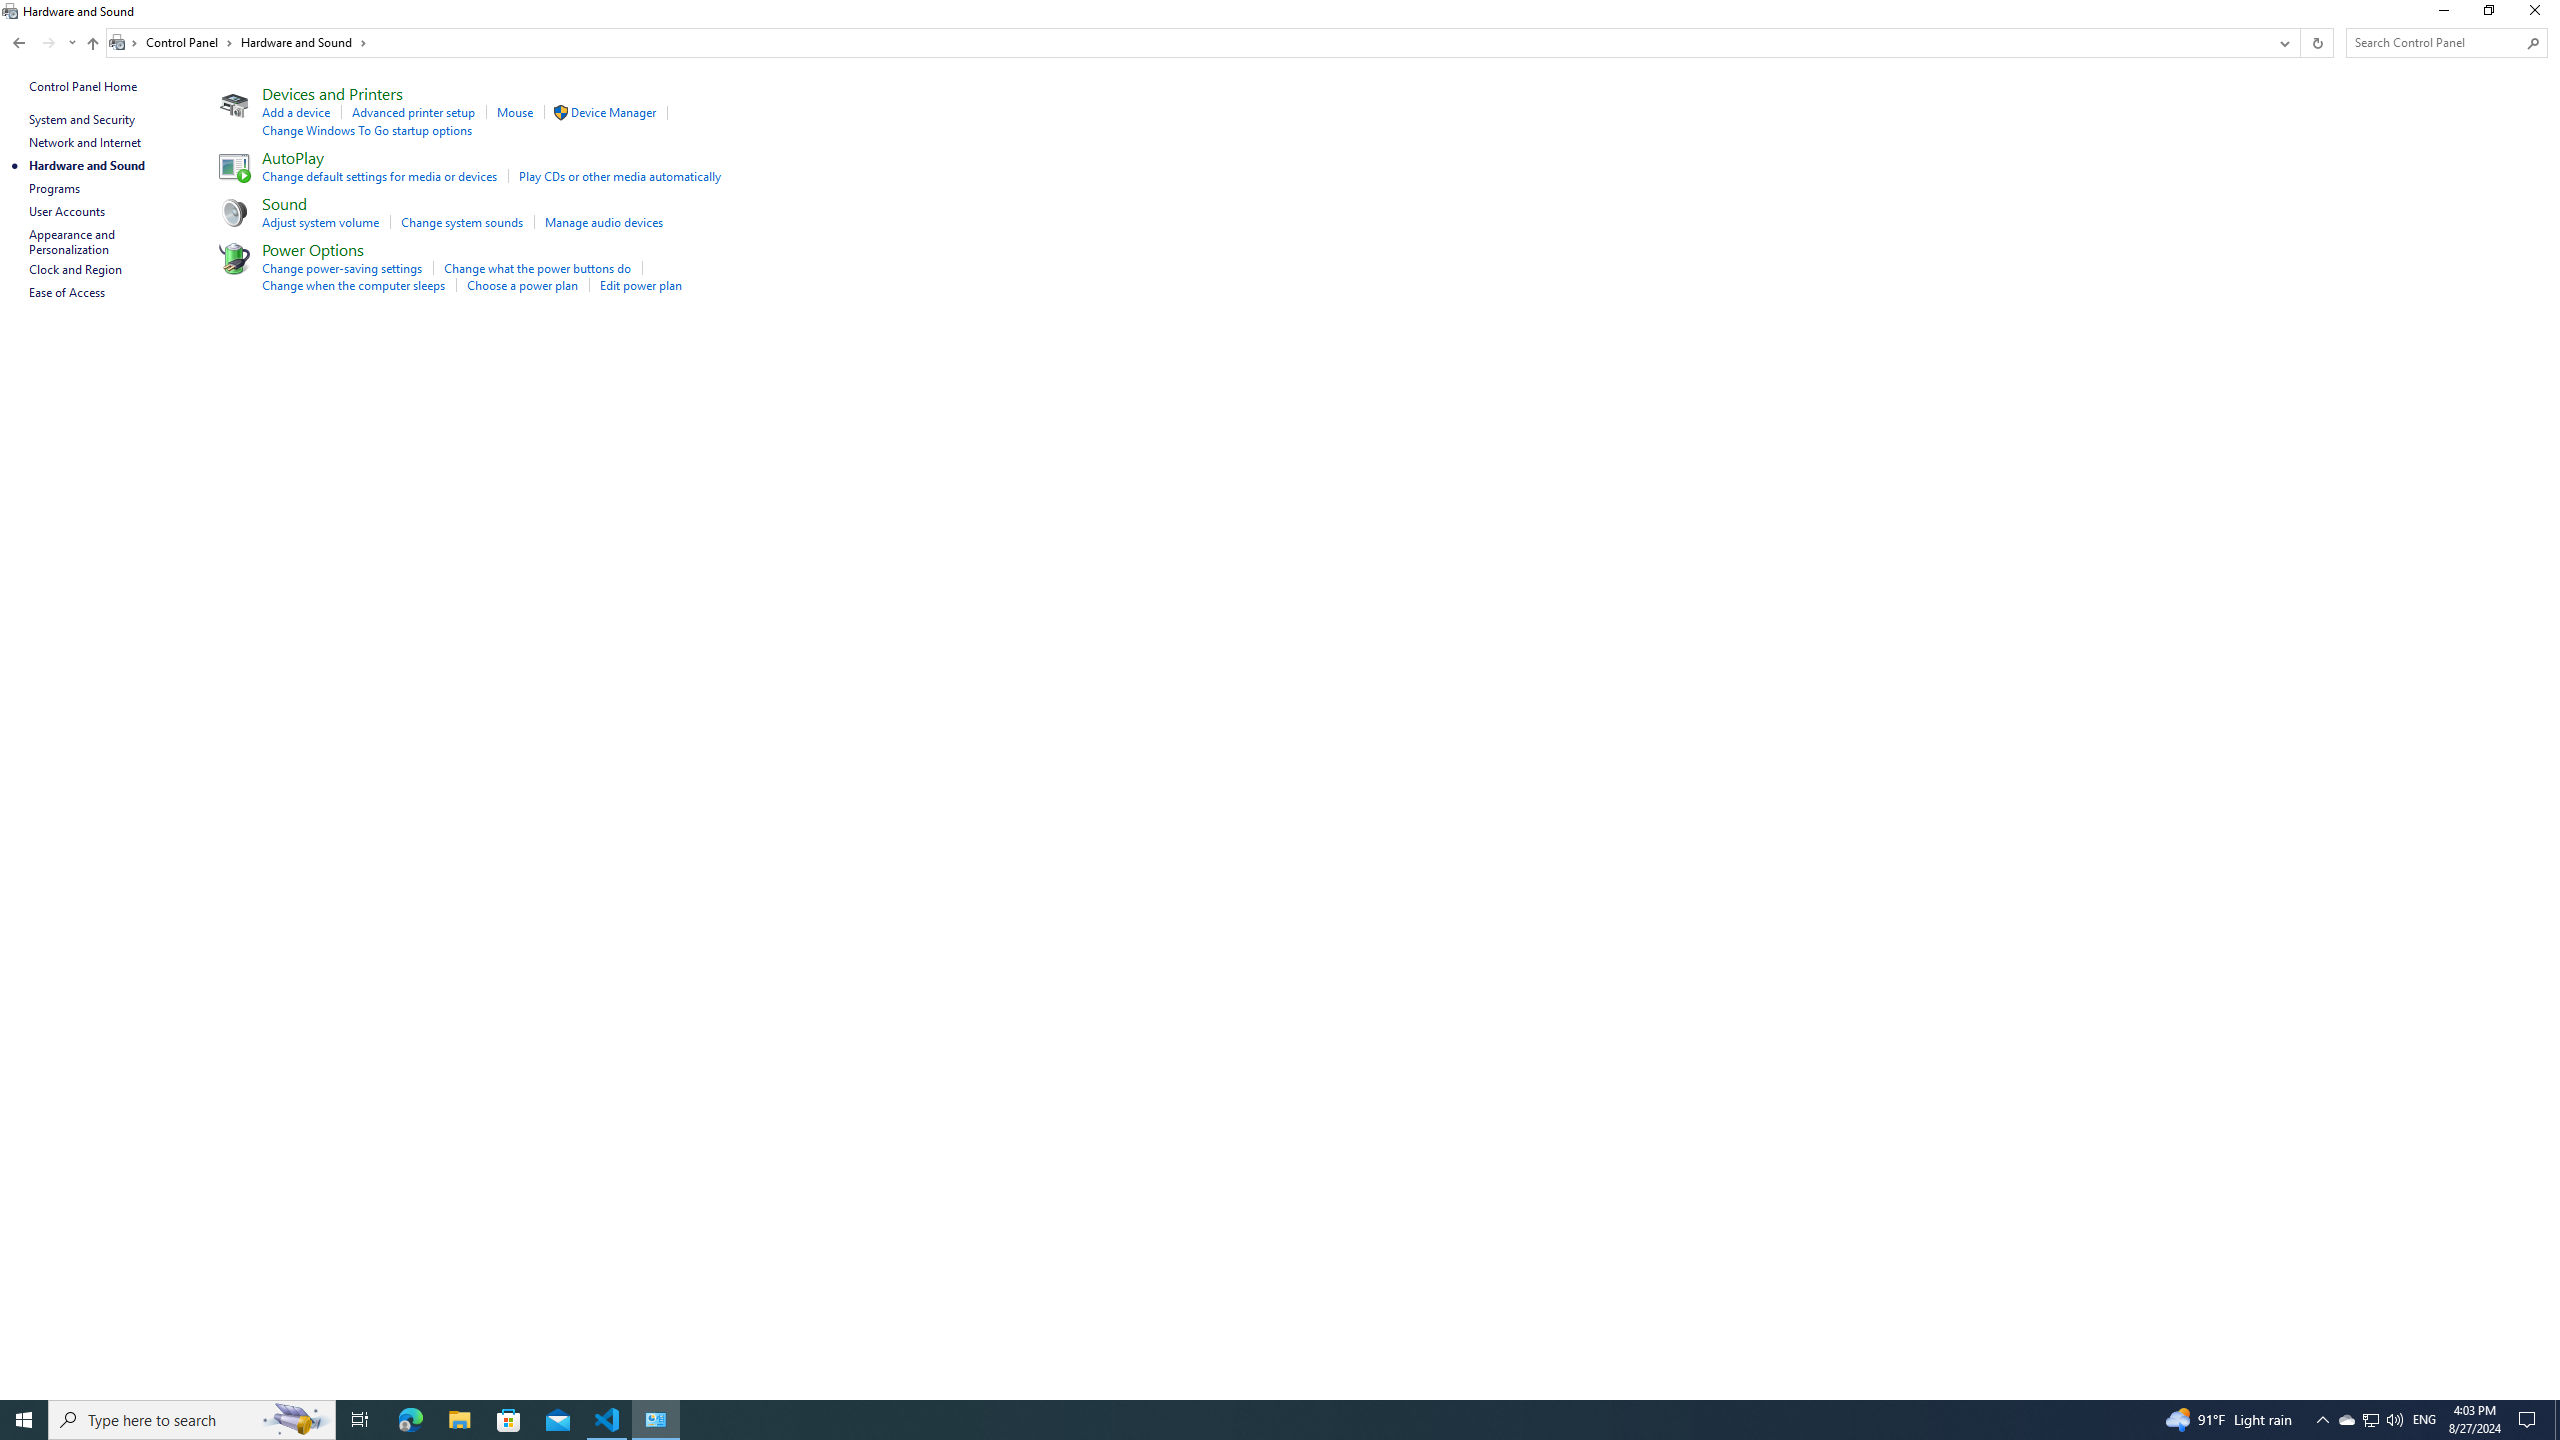 Image resolution: width=2560 pixels, height=1440 pixels. I want to click on Icon, so click(560, 112).